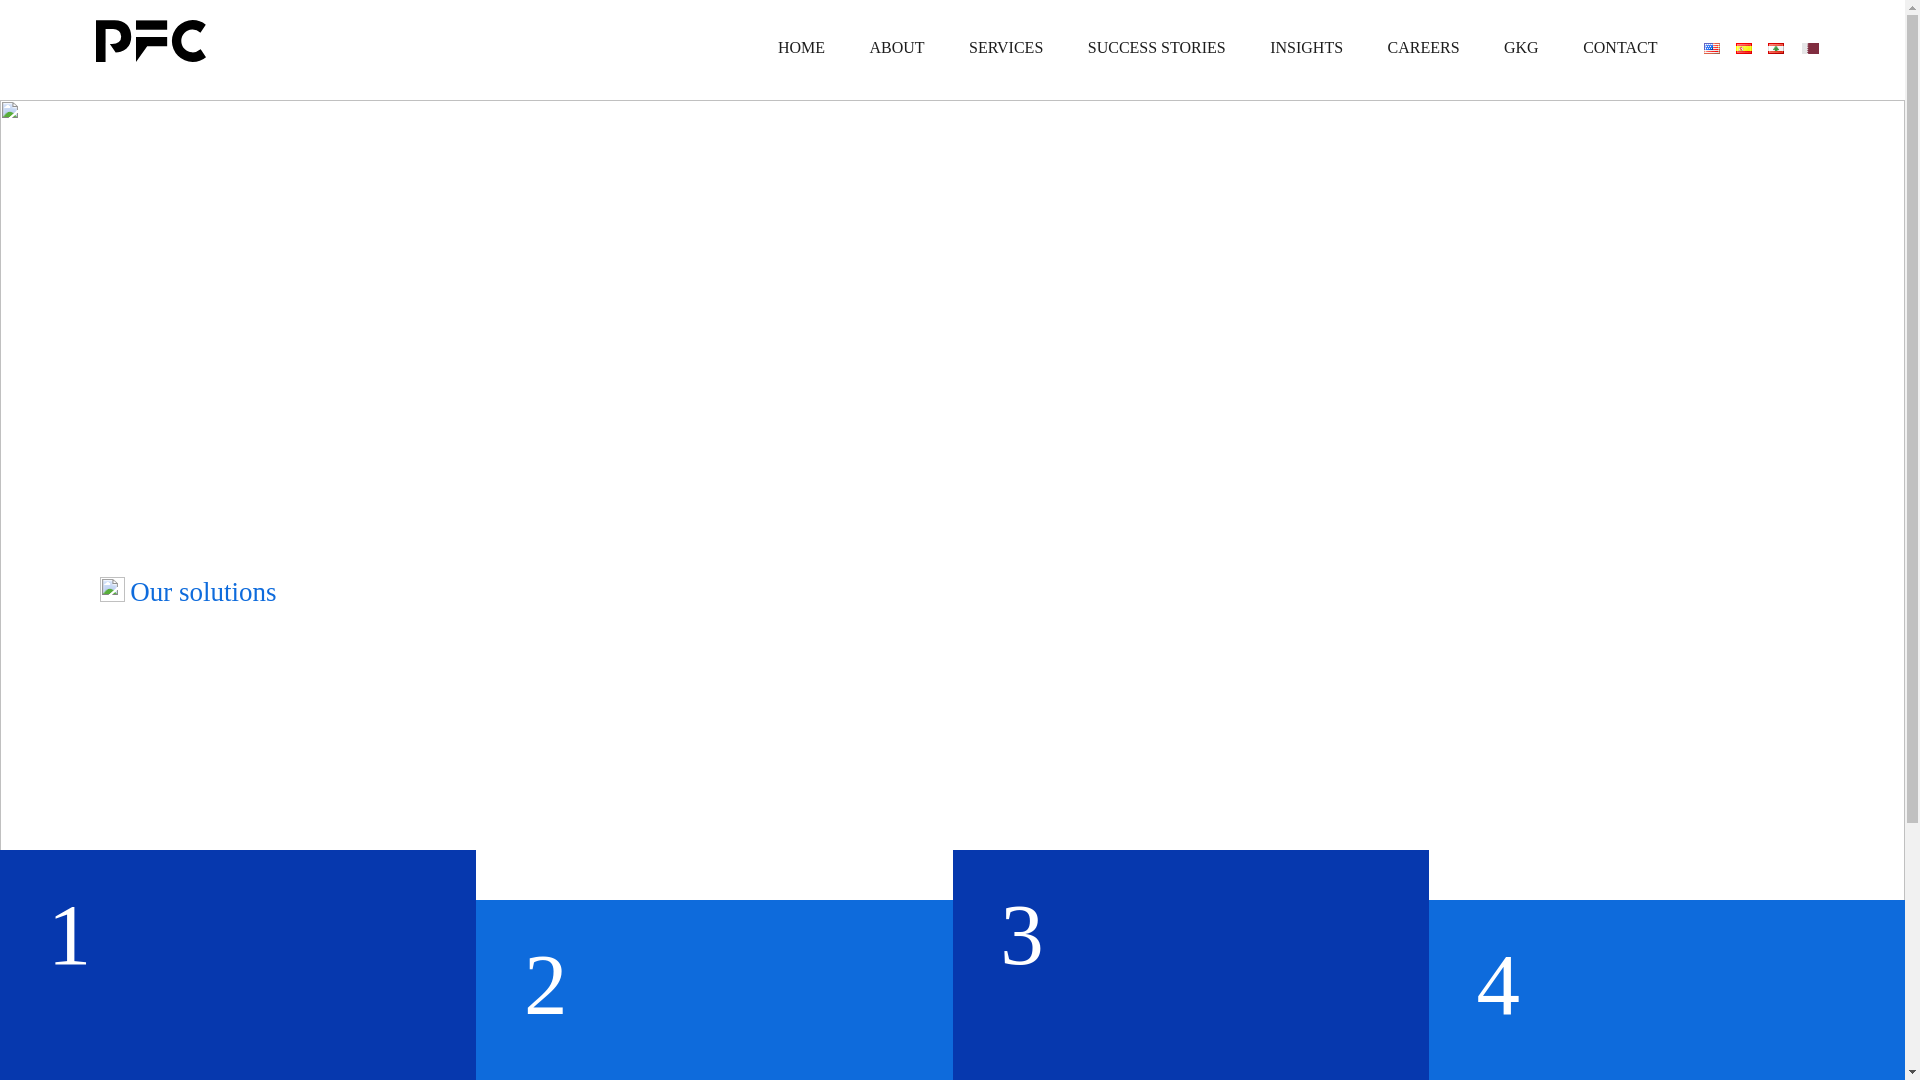 The width and height of the screenshot is (1920, 1080). I want to click on SERVICES, so click(1006, 48).